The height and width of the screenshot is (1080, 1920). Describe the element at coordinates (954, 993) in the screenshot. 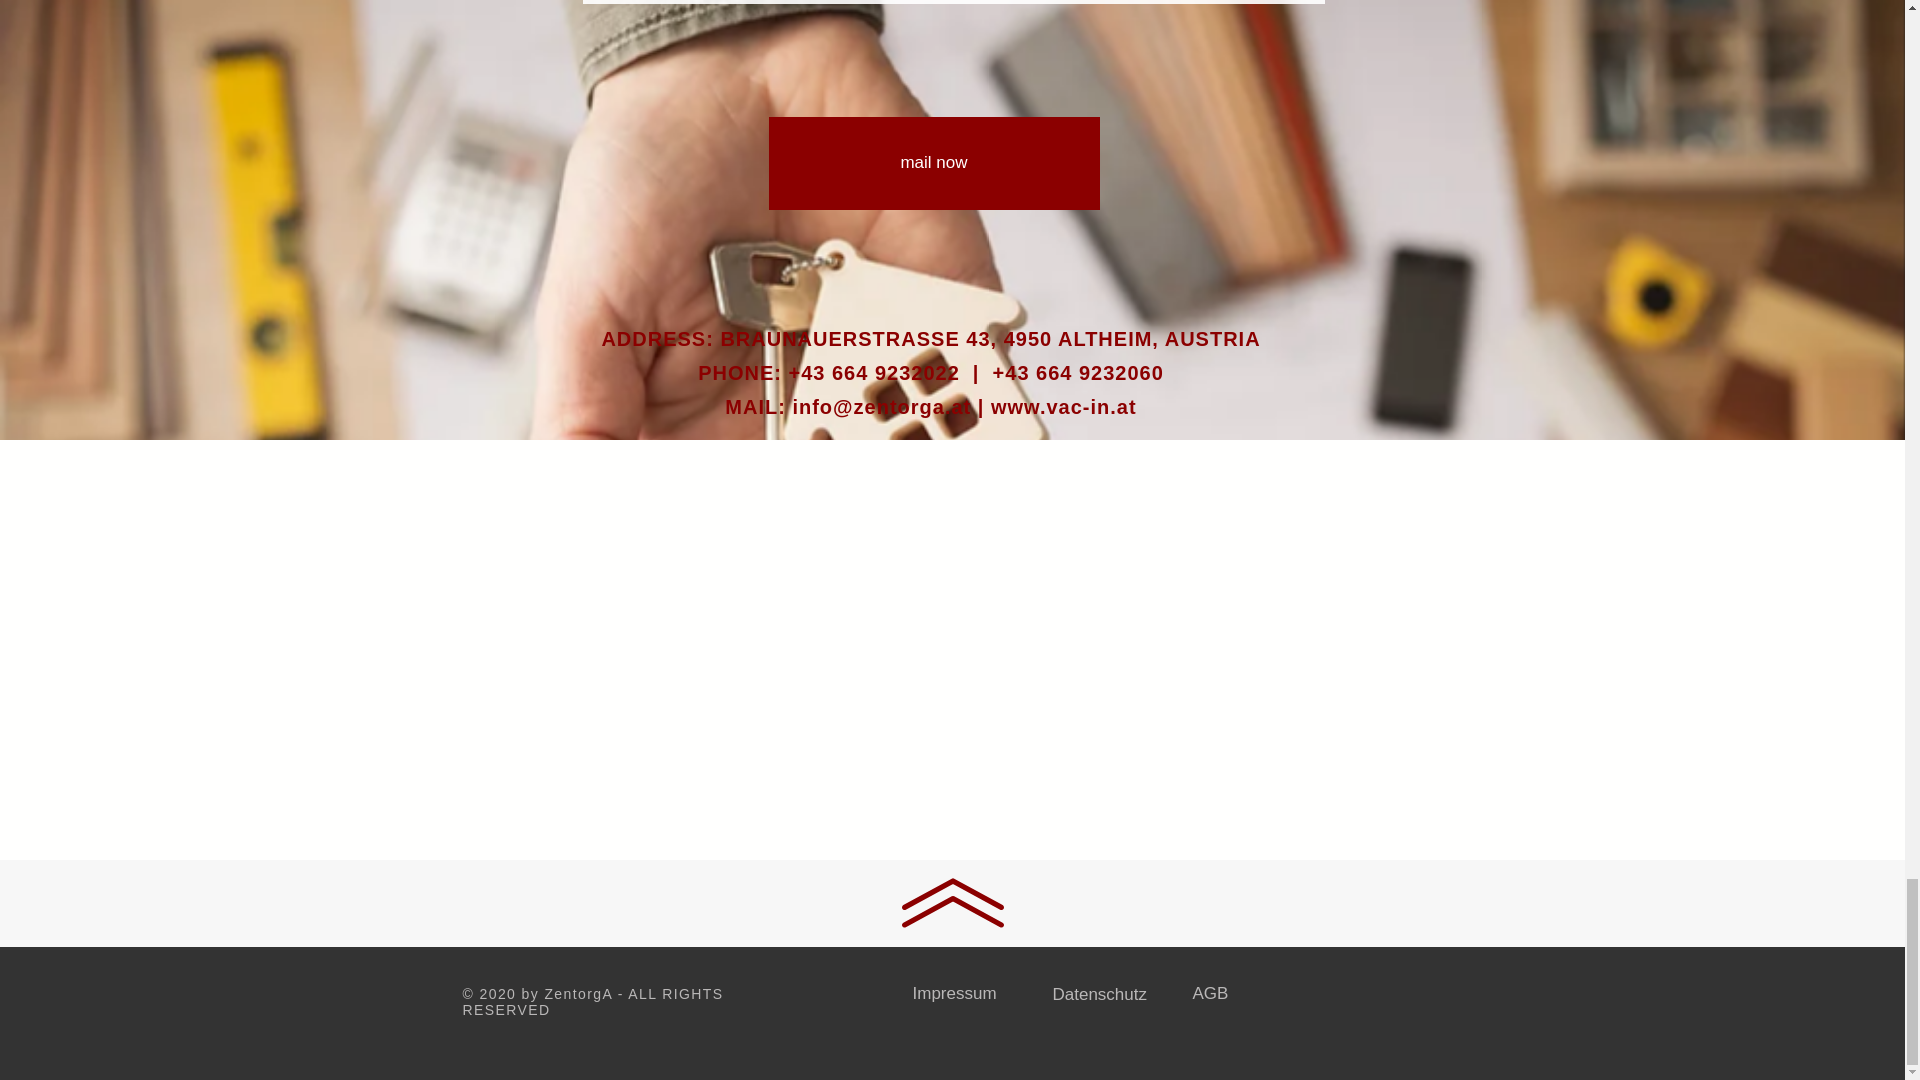

I see `Impressum` at that location.